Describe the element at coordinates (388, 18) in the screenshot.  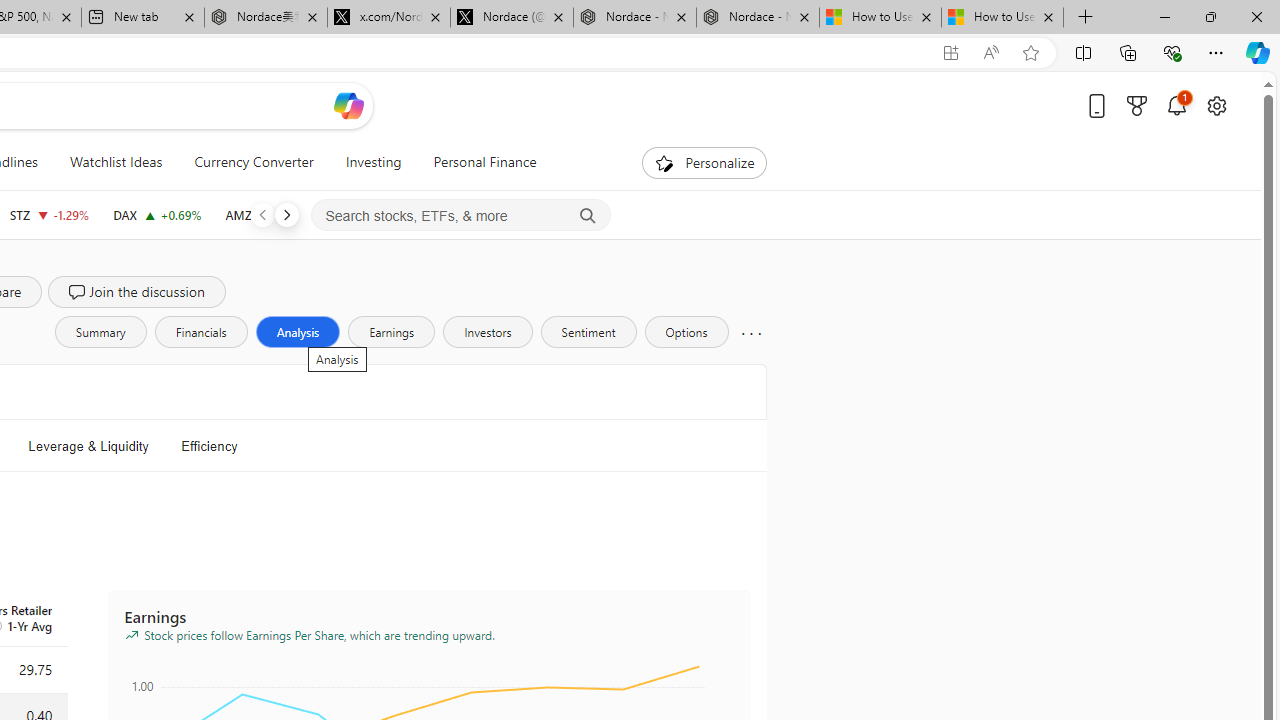
I see `x.com/NordaceOfficial` at that location.